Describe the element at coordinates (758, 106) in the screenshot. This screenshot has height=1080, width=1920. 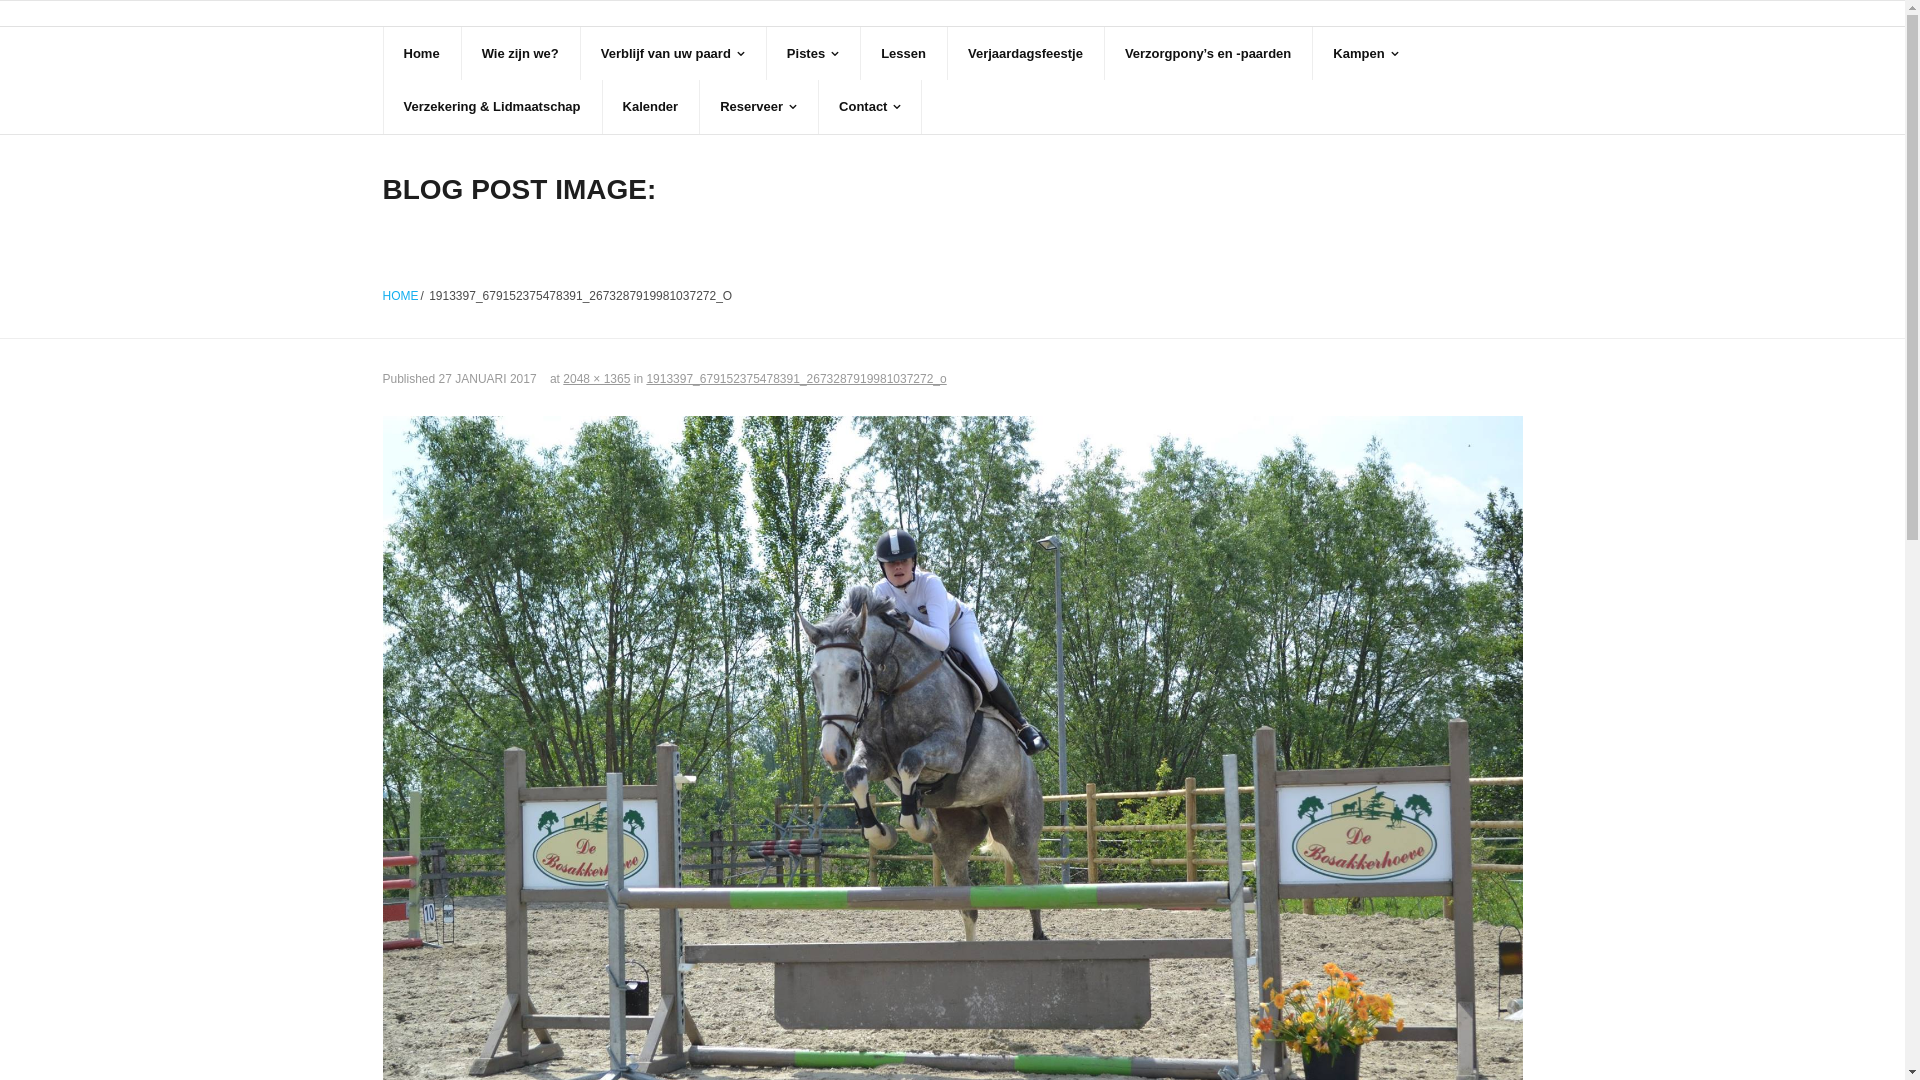
I see `Reserveer` at that location.